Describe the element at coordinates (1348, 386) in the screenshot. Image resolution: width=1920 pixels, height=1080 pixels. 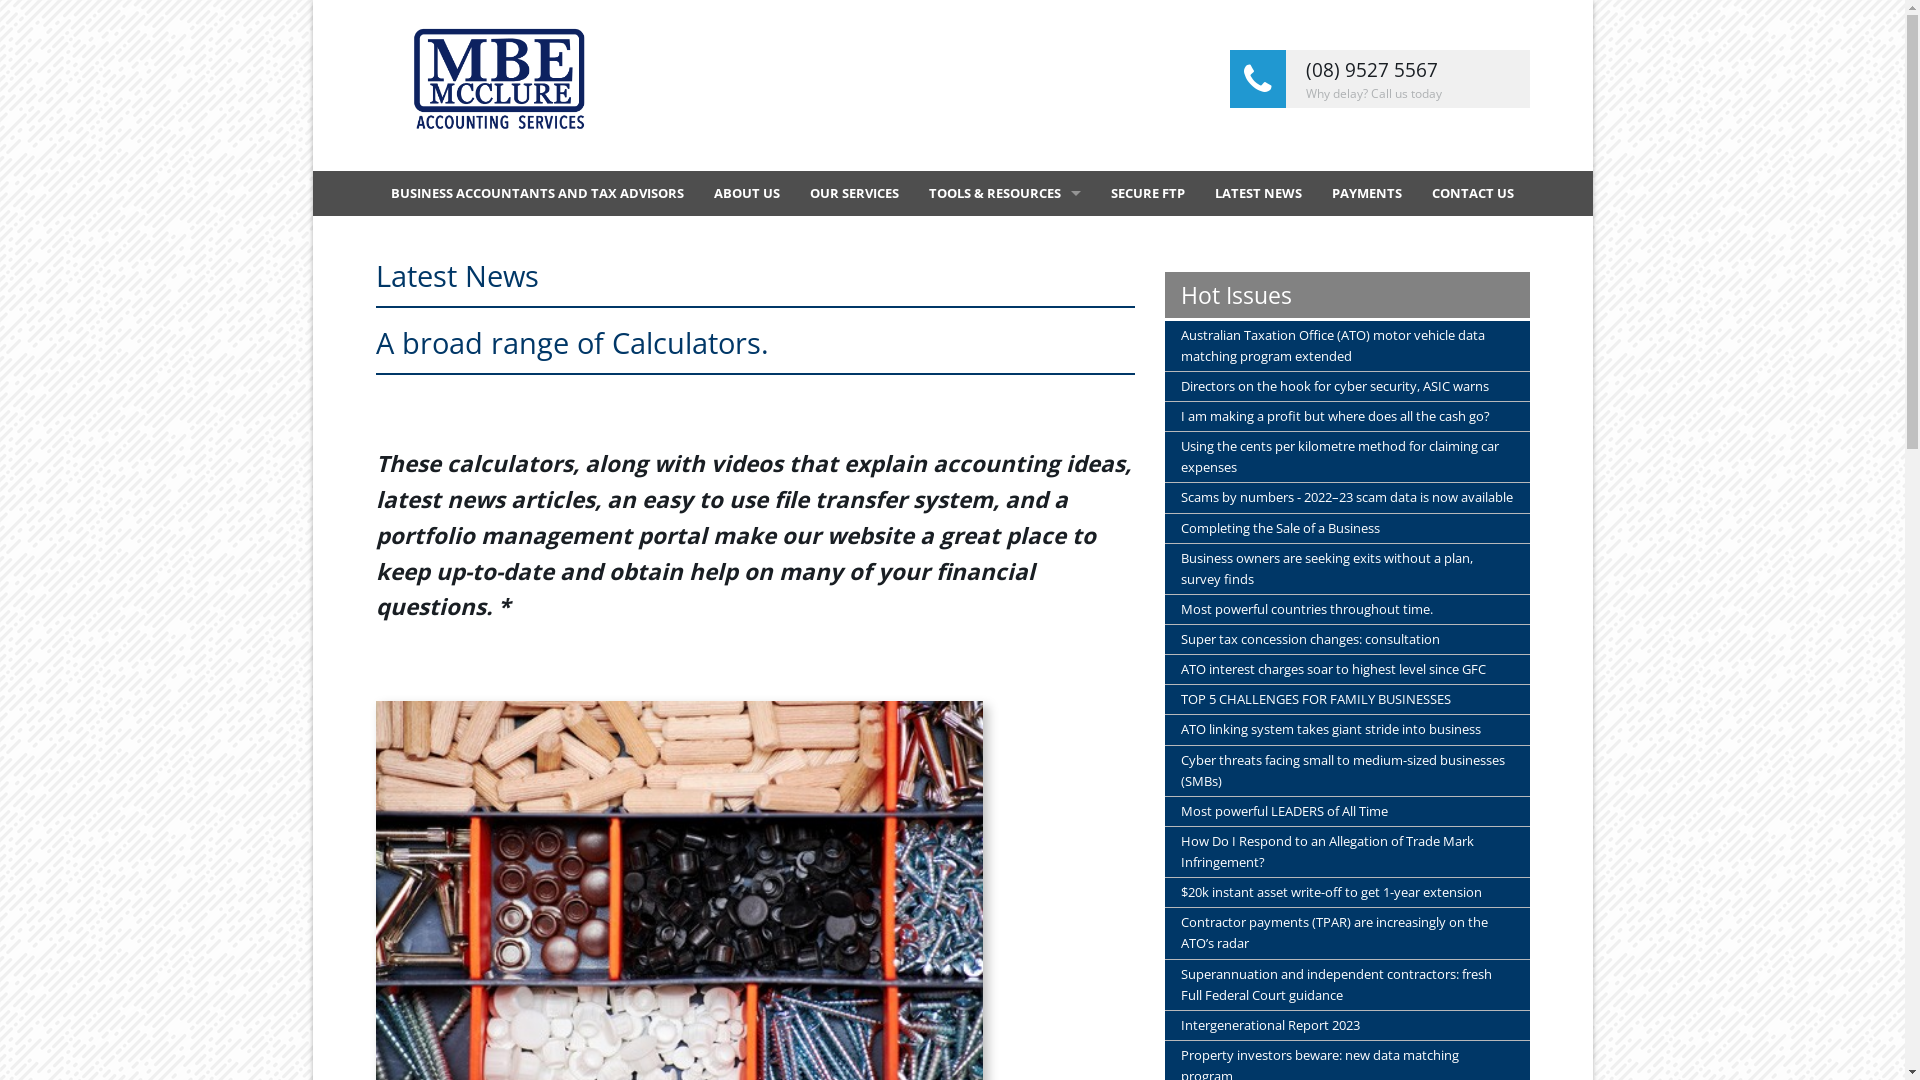
I see `Directors on the hook for cyber security, ASIC warns` at that location.